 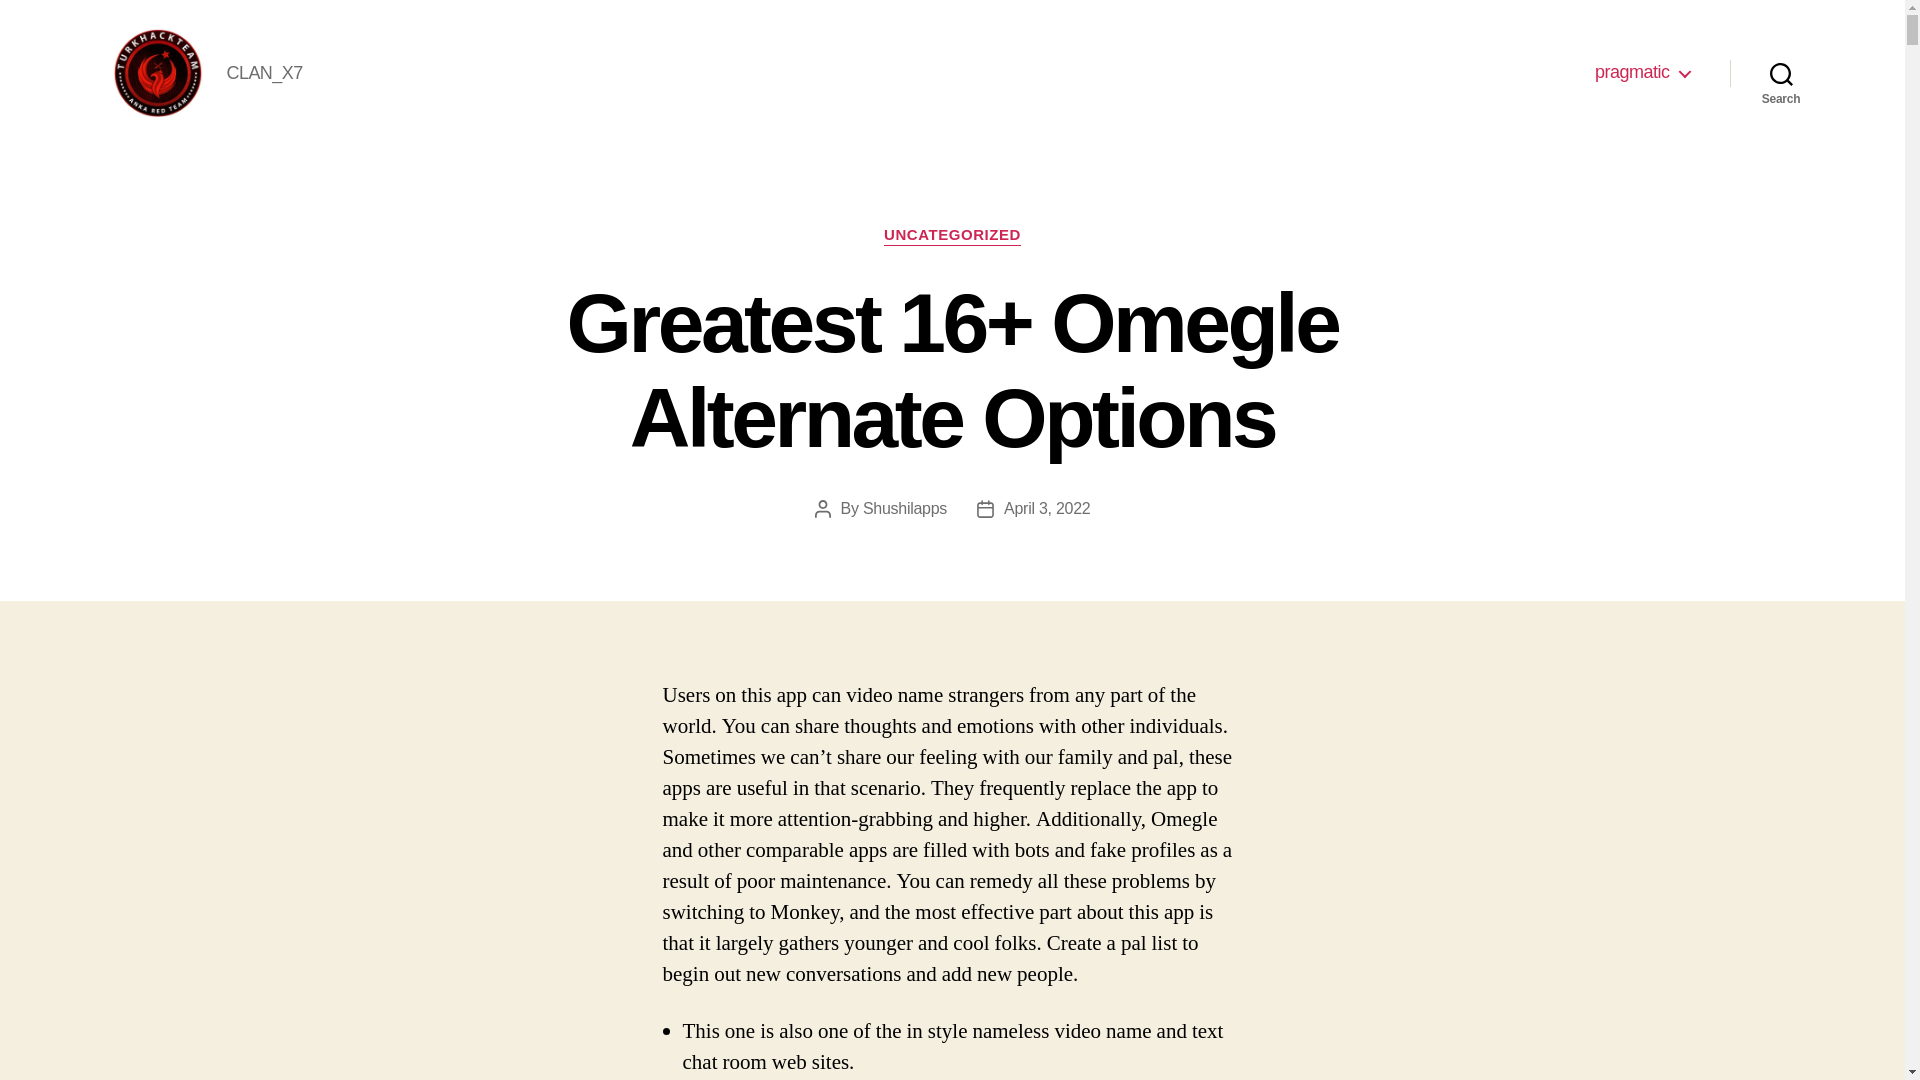 What do you see at coordinates (952, 236) in the screenshot?
I see `UNCATEGORIZED` at bounding box center [952, 236].